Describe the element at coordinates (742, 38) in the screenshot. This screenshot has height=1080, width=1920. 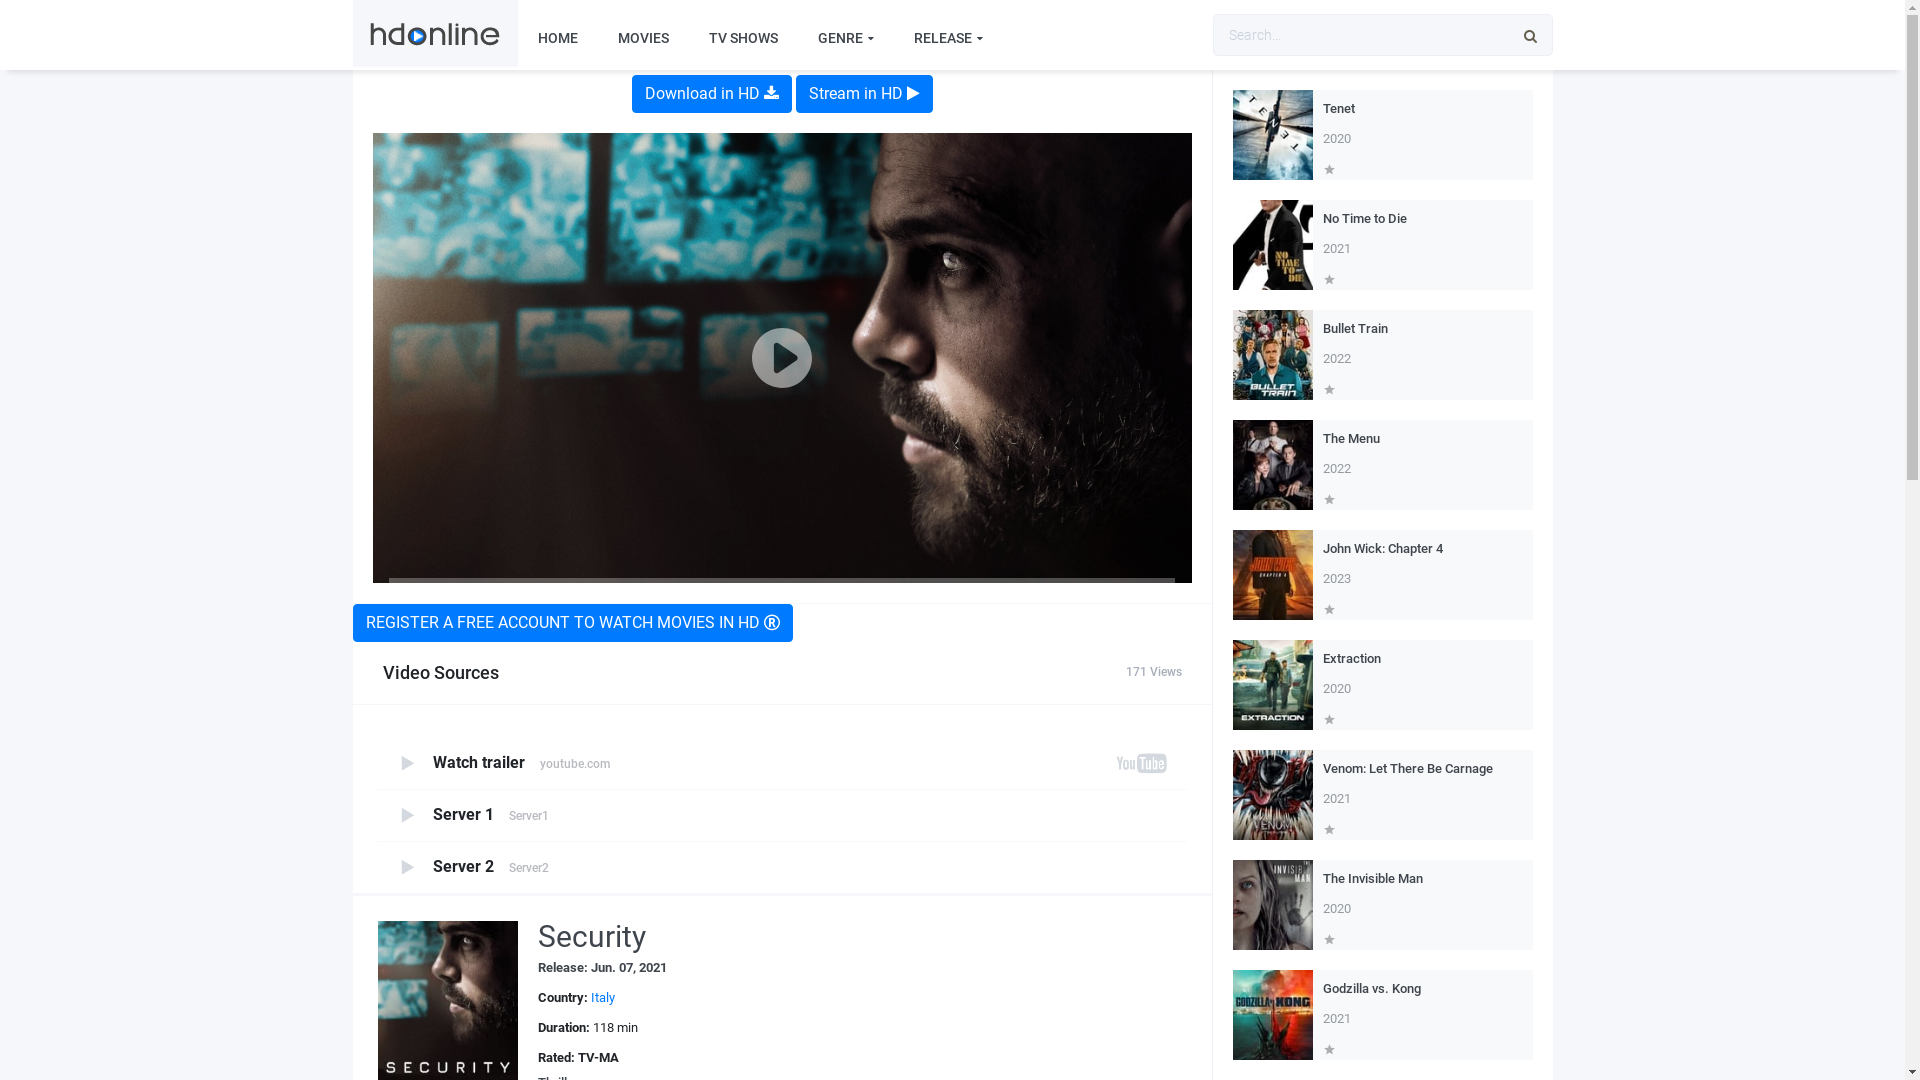
I see `TV SHOWS` at that location.